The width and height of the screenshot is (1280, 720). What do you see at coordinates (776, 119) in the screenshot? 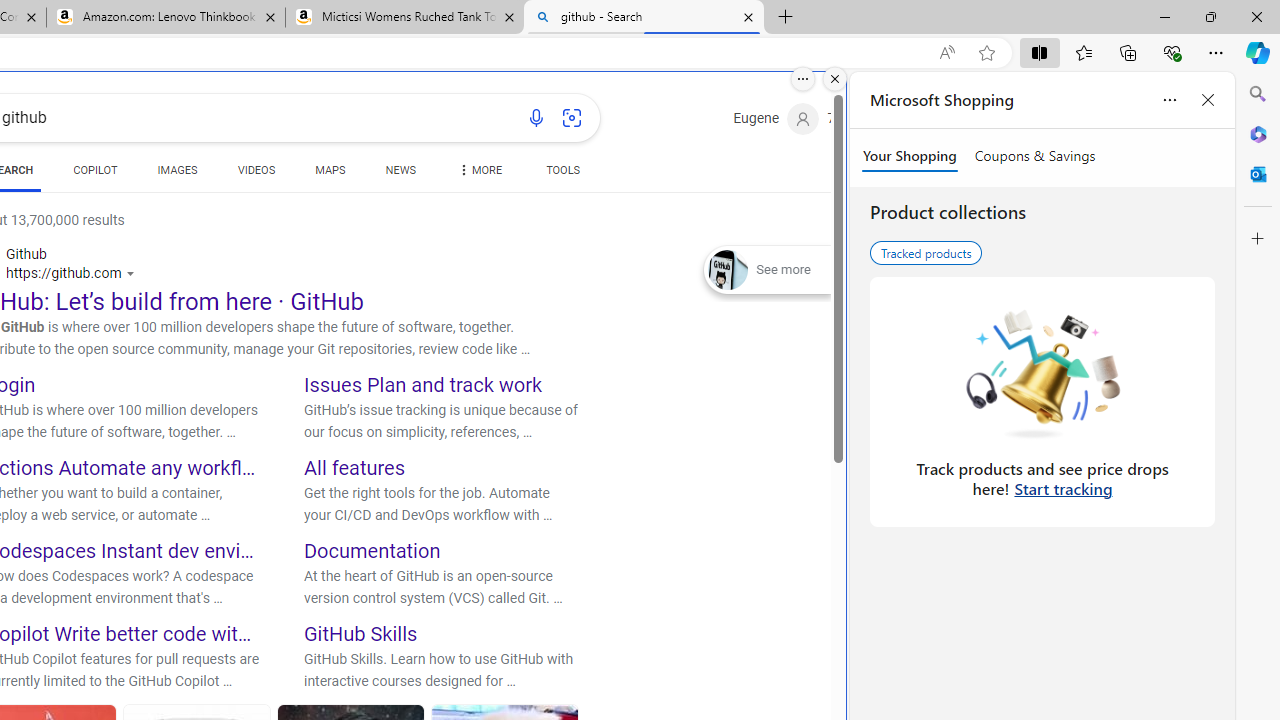
I see `Eugene` at bounding box center [776, 119].